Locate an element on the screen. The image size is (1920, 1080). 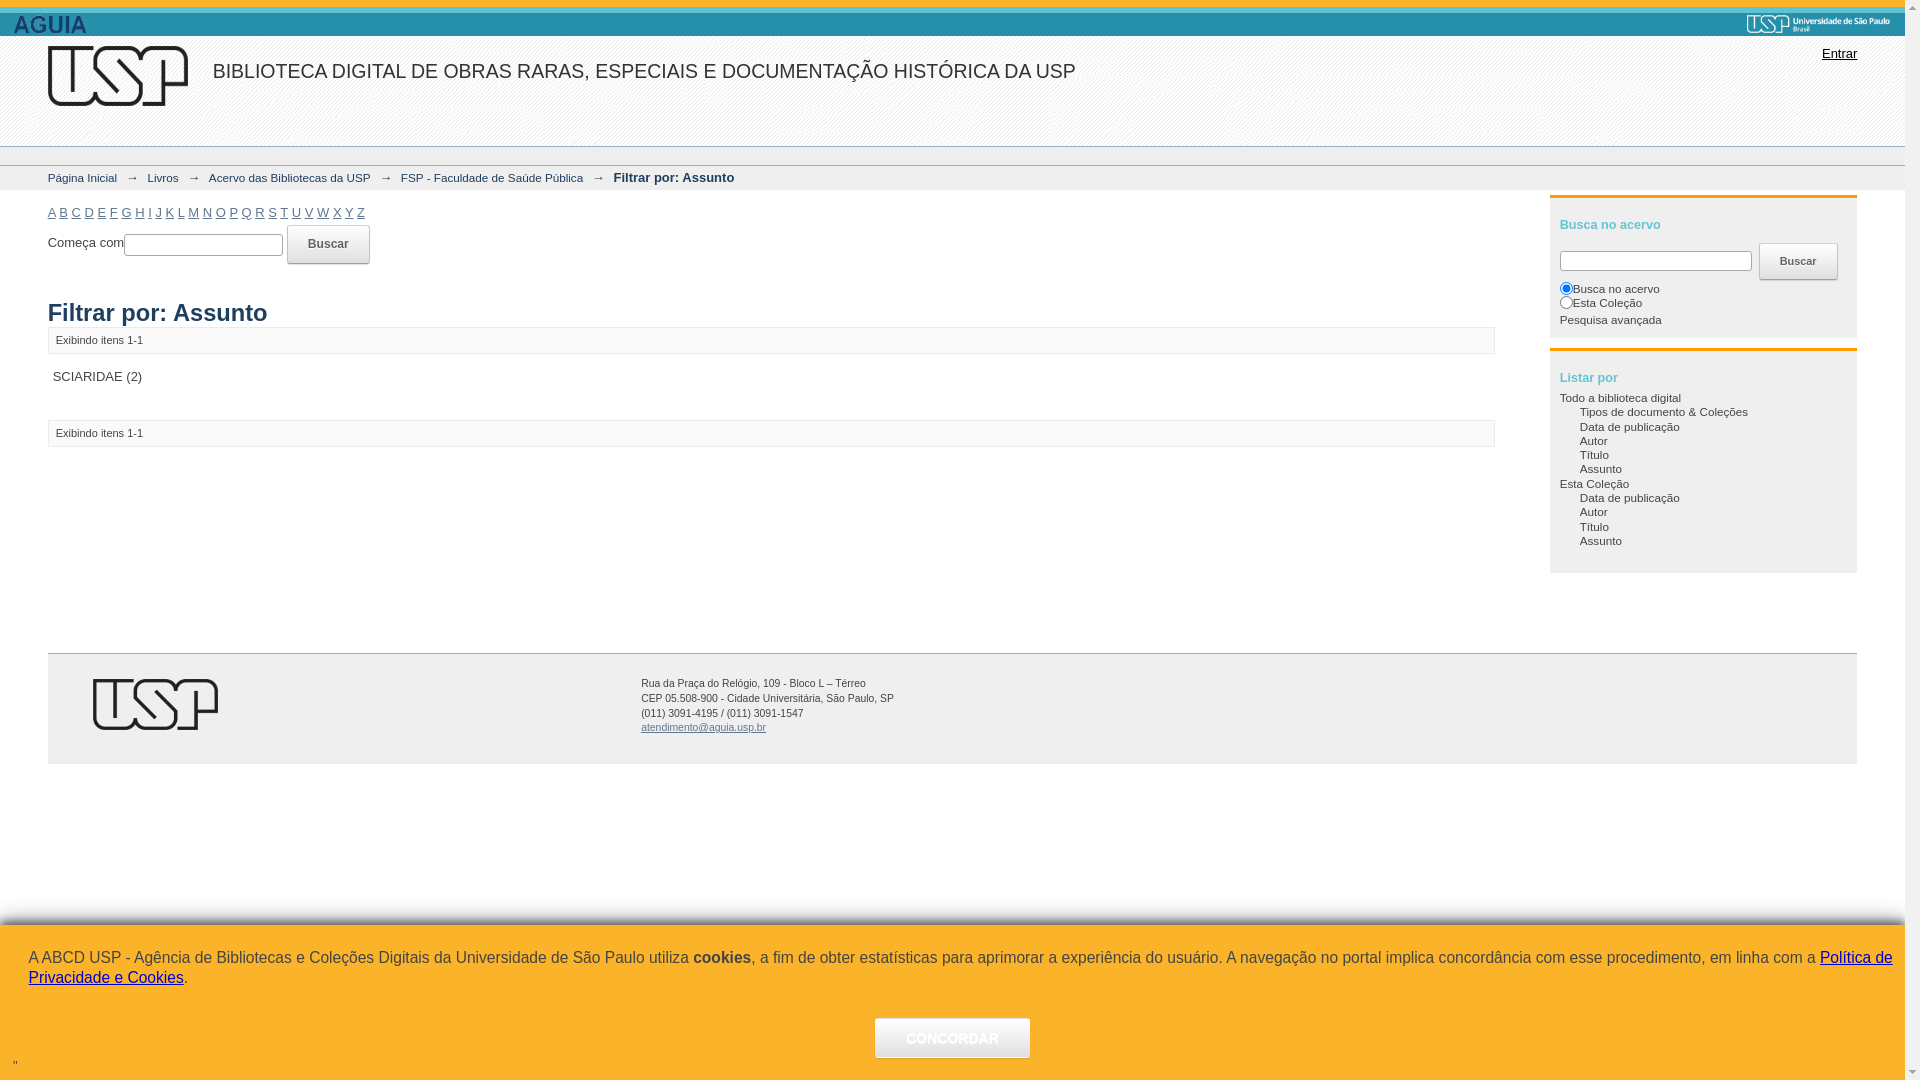
Z is located at coordinates (361, 212).